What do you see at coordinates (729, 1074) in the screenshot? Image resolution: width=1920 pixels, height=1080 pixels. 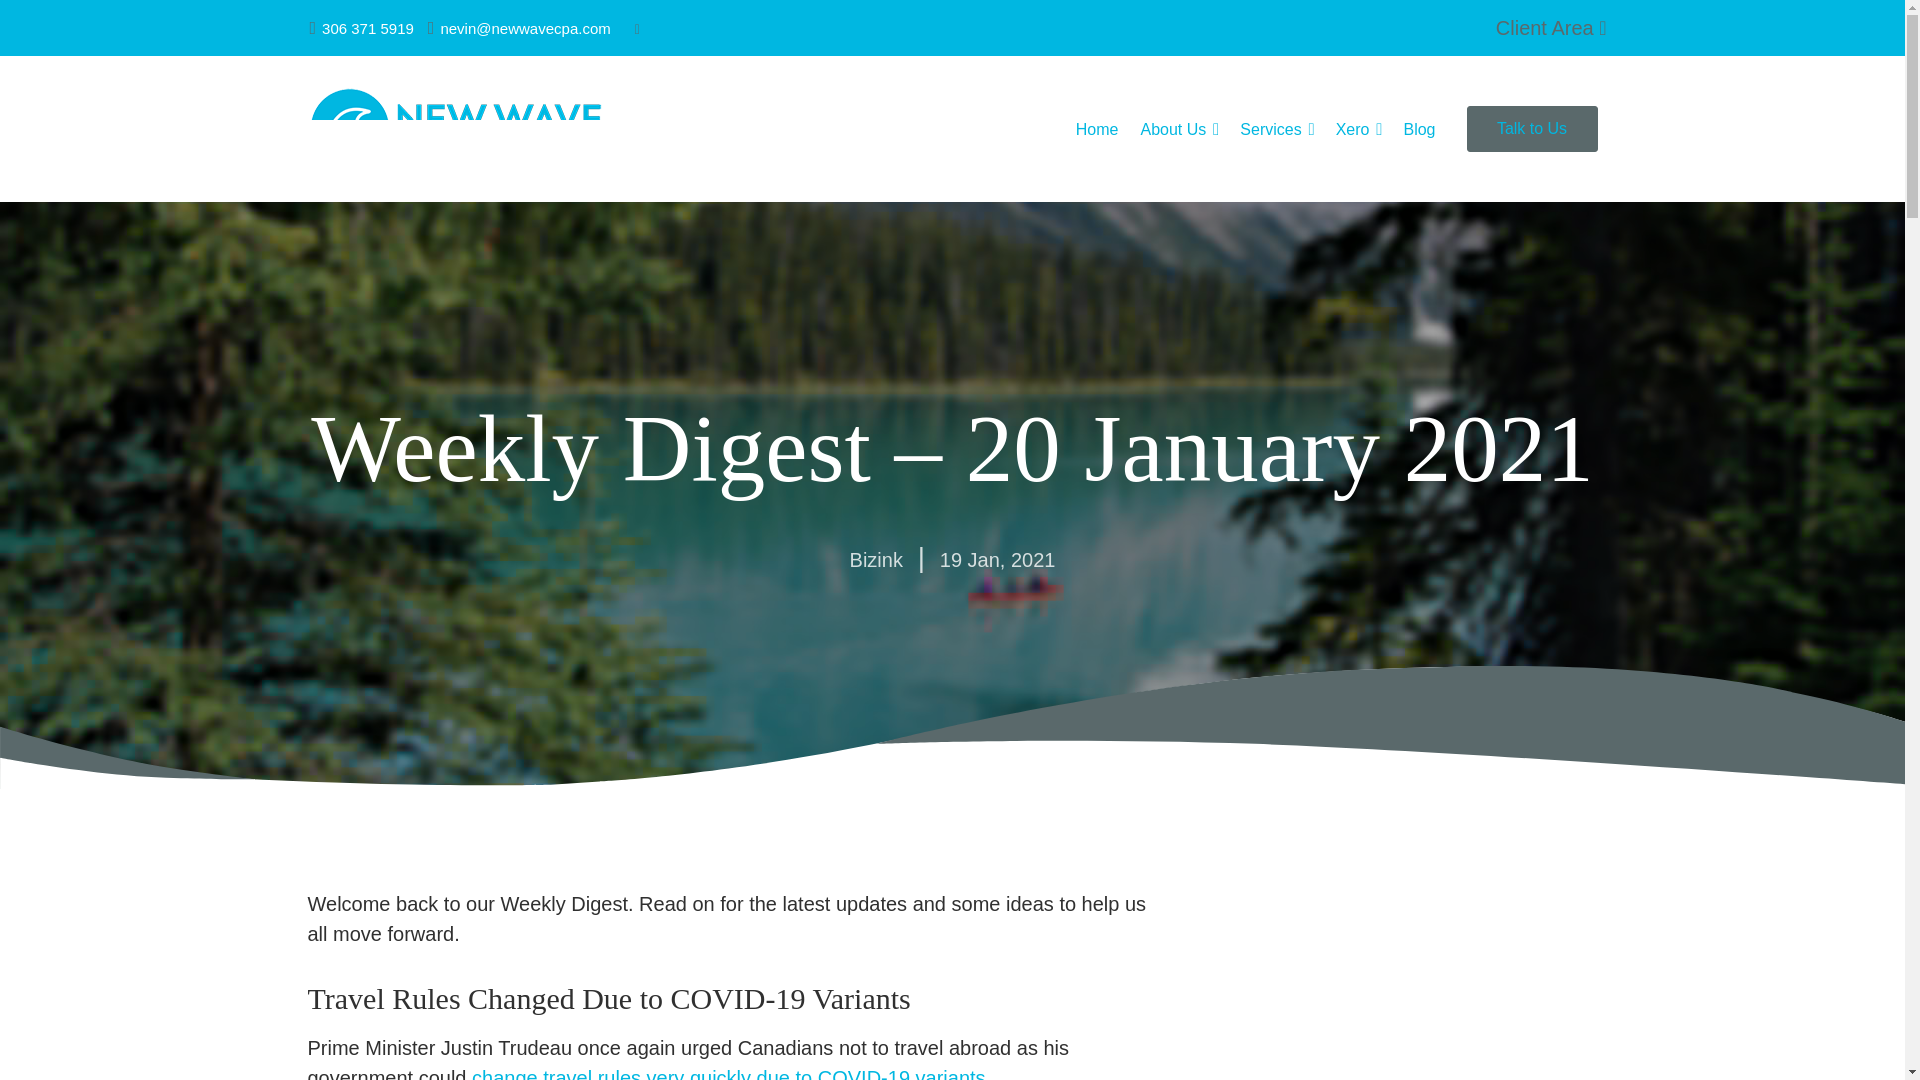 I see `change travel rules very quickly due to COVID-19 variants` at bounding box center [729, 1074].